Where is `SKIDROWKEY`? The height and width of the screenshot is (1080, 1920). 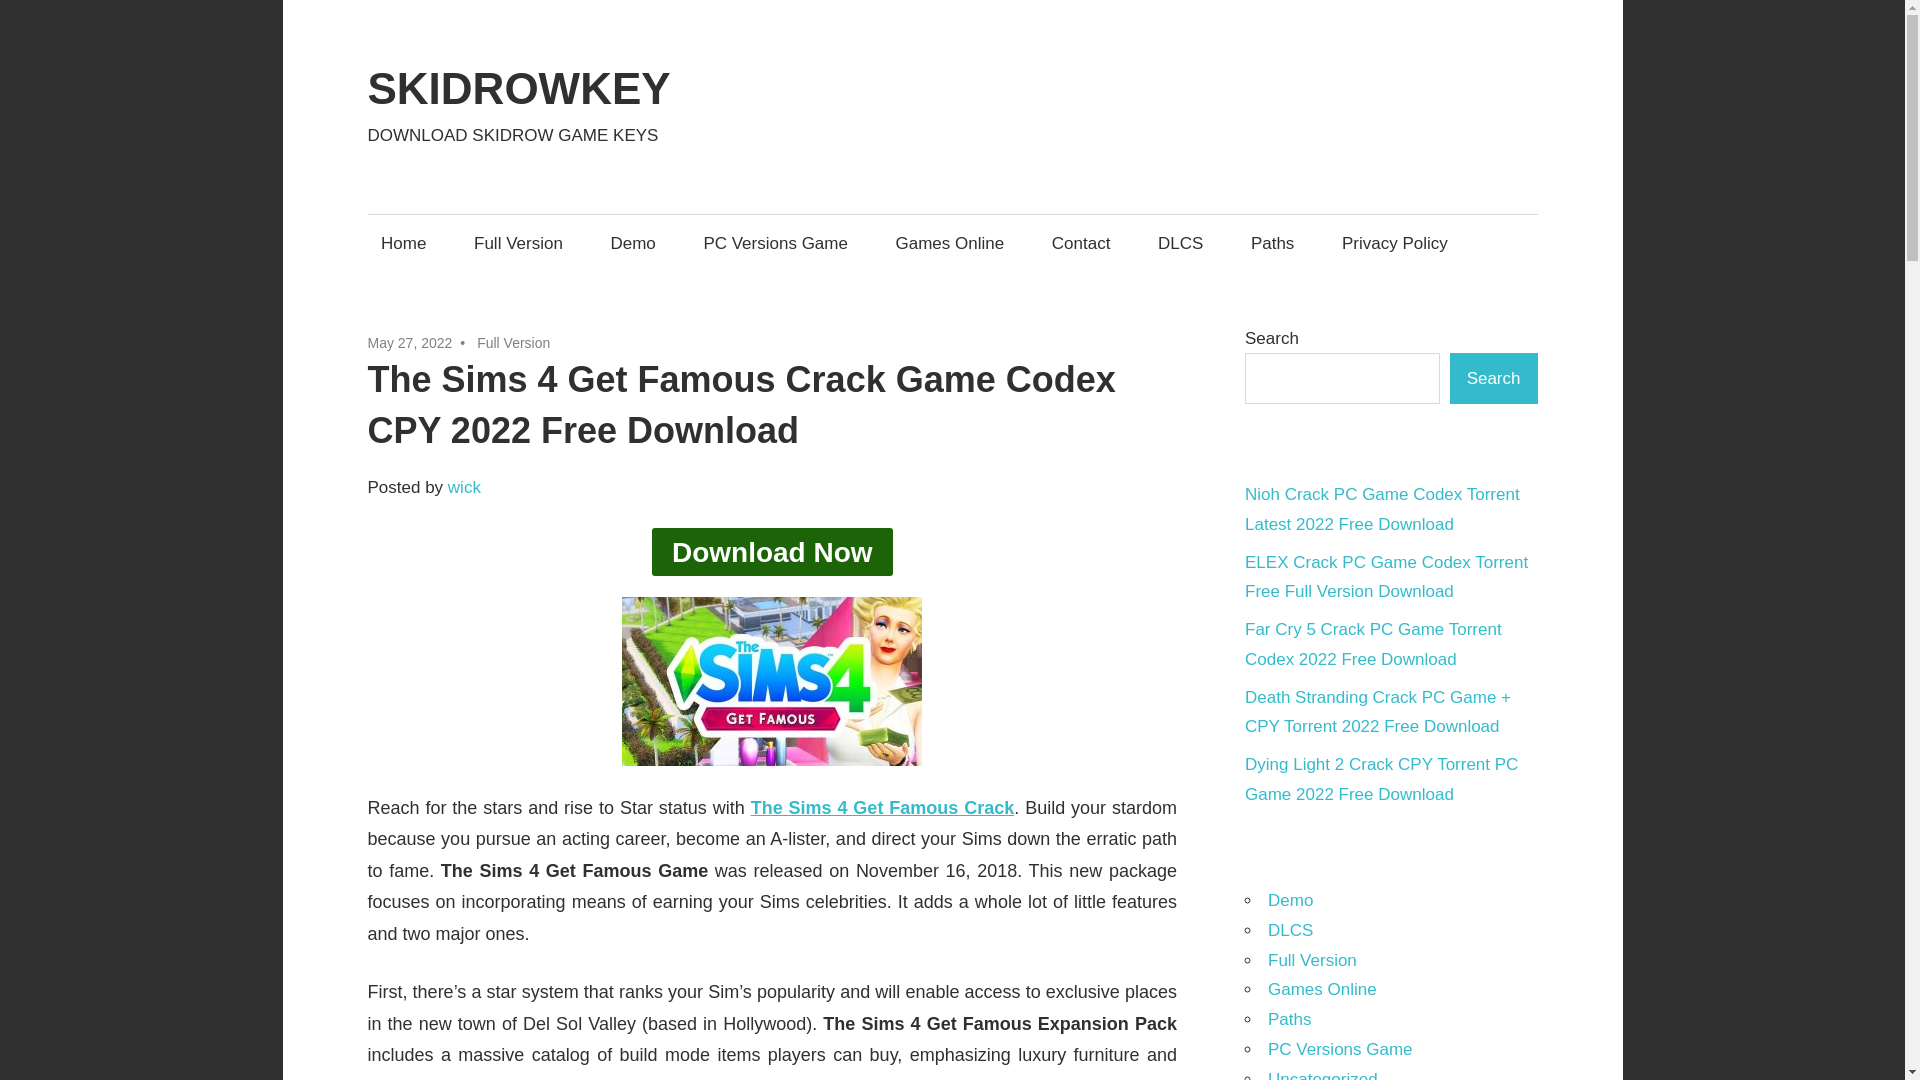 SKIDROWKEY is located at coordinates (519, 88).